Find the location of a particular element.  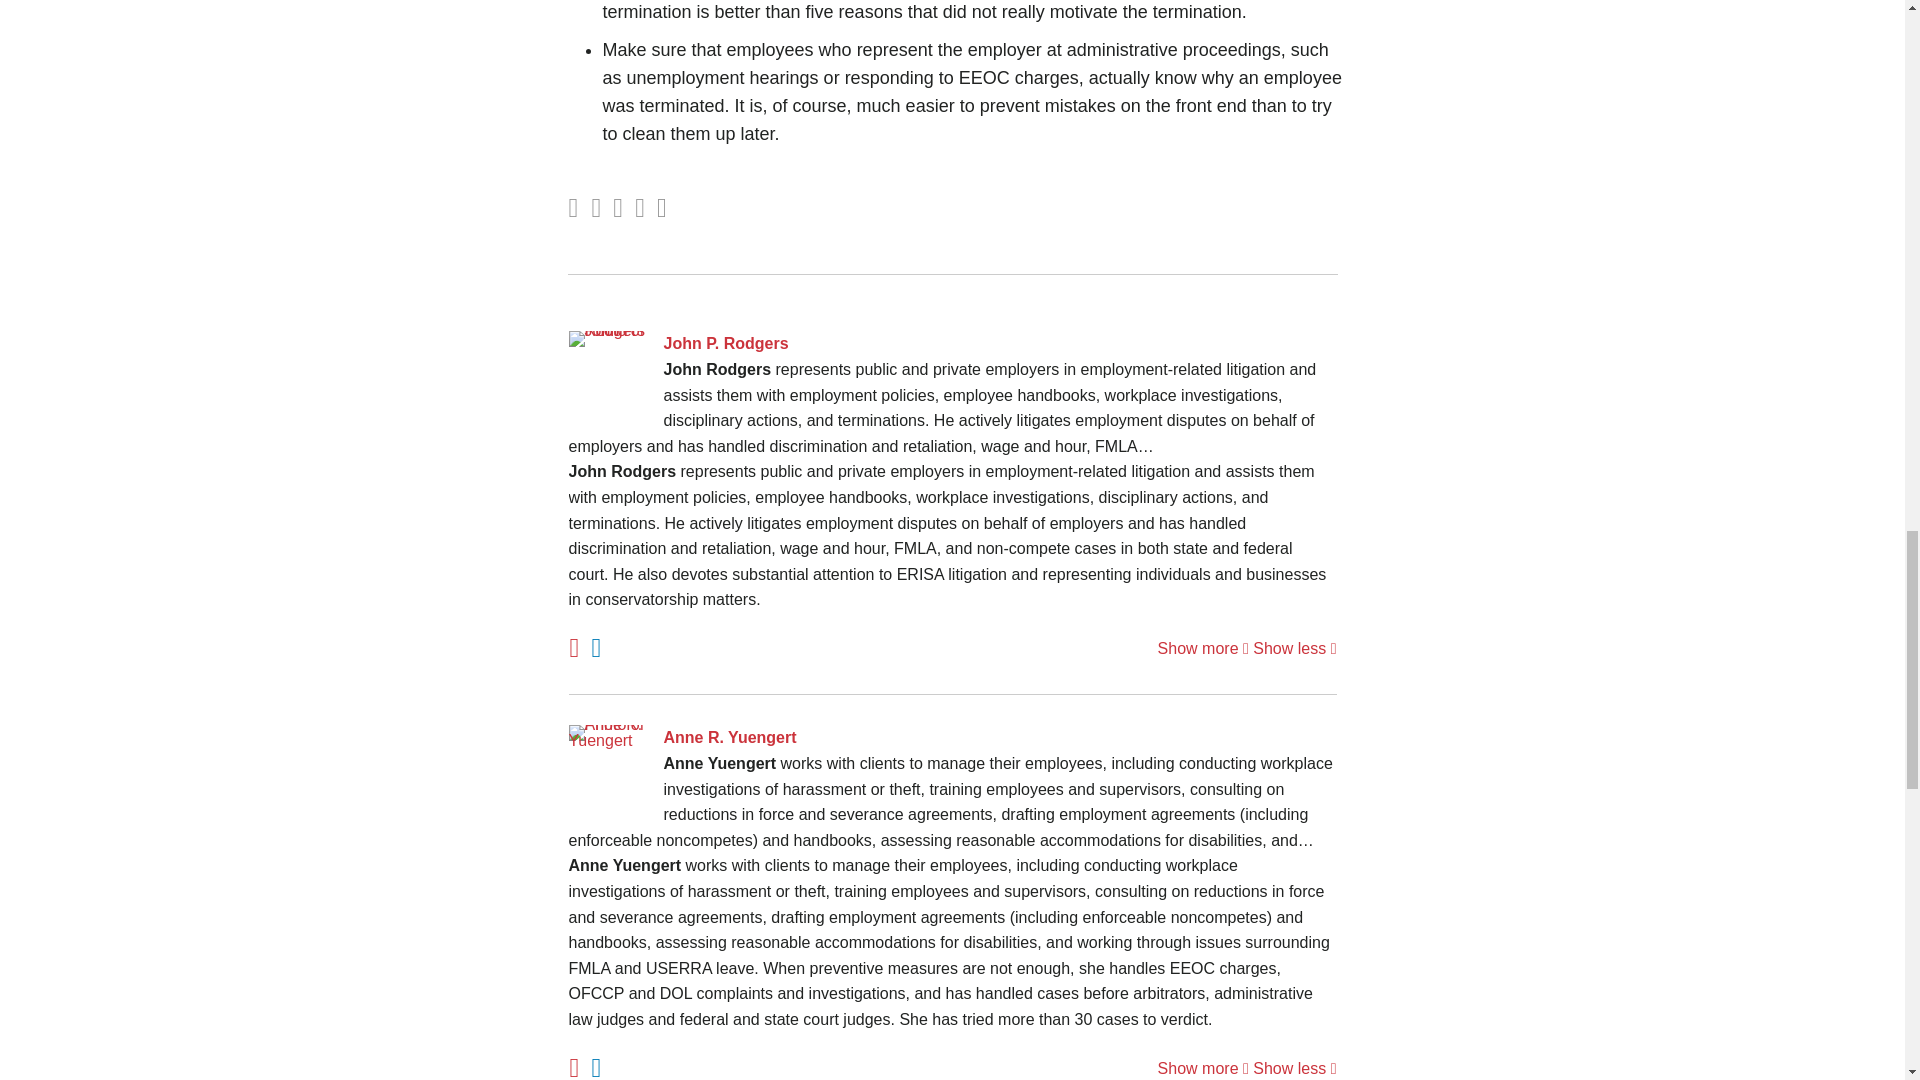

Show more is located at coordinates (1203, 648).